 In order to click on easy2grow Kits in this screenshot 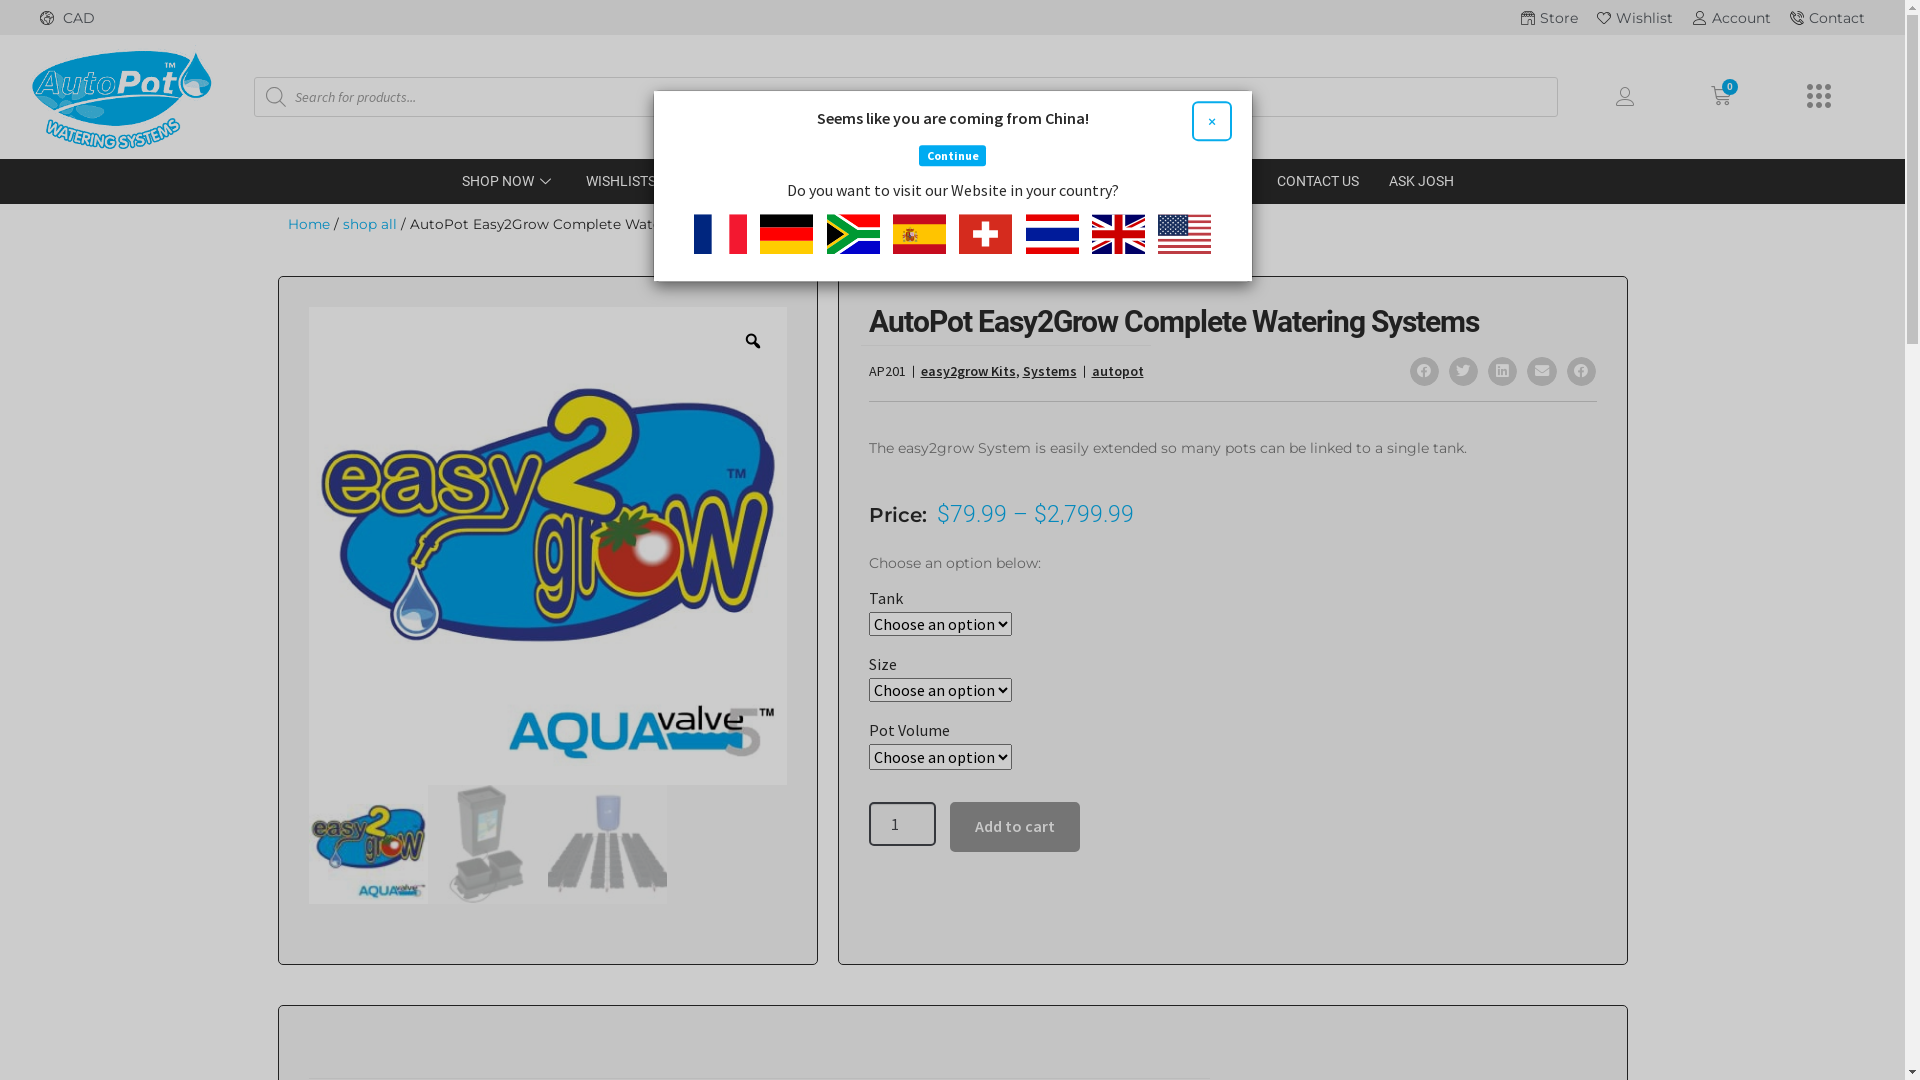, I will do `click(968, 371)`.